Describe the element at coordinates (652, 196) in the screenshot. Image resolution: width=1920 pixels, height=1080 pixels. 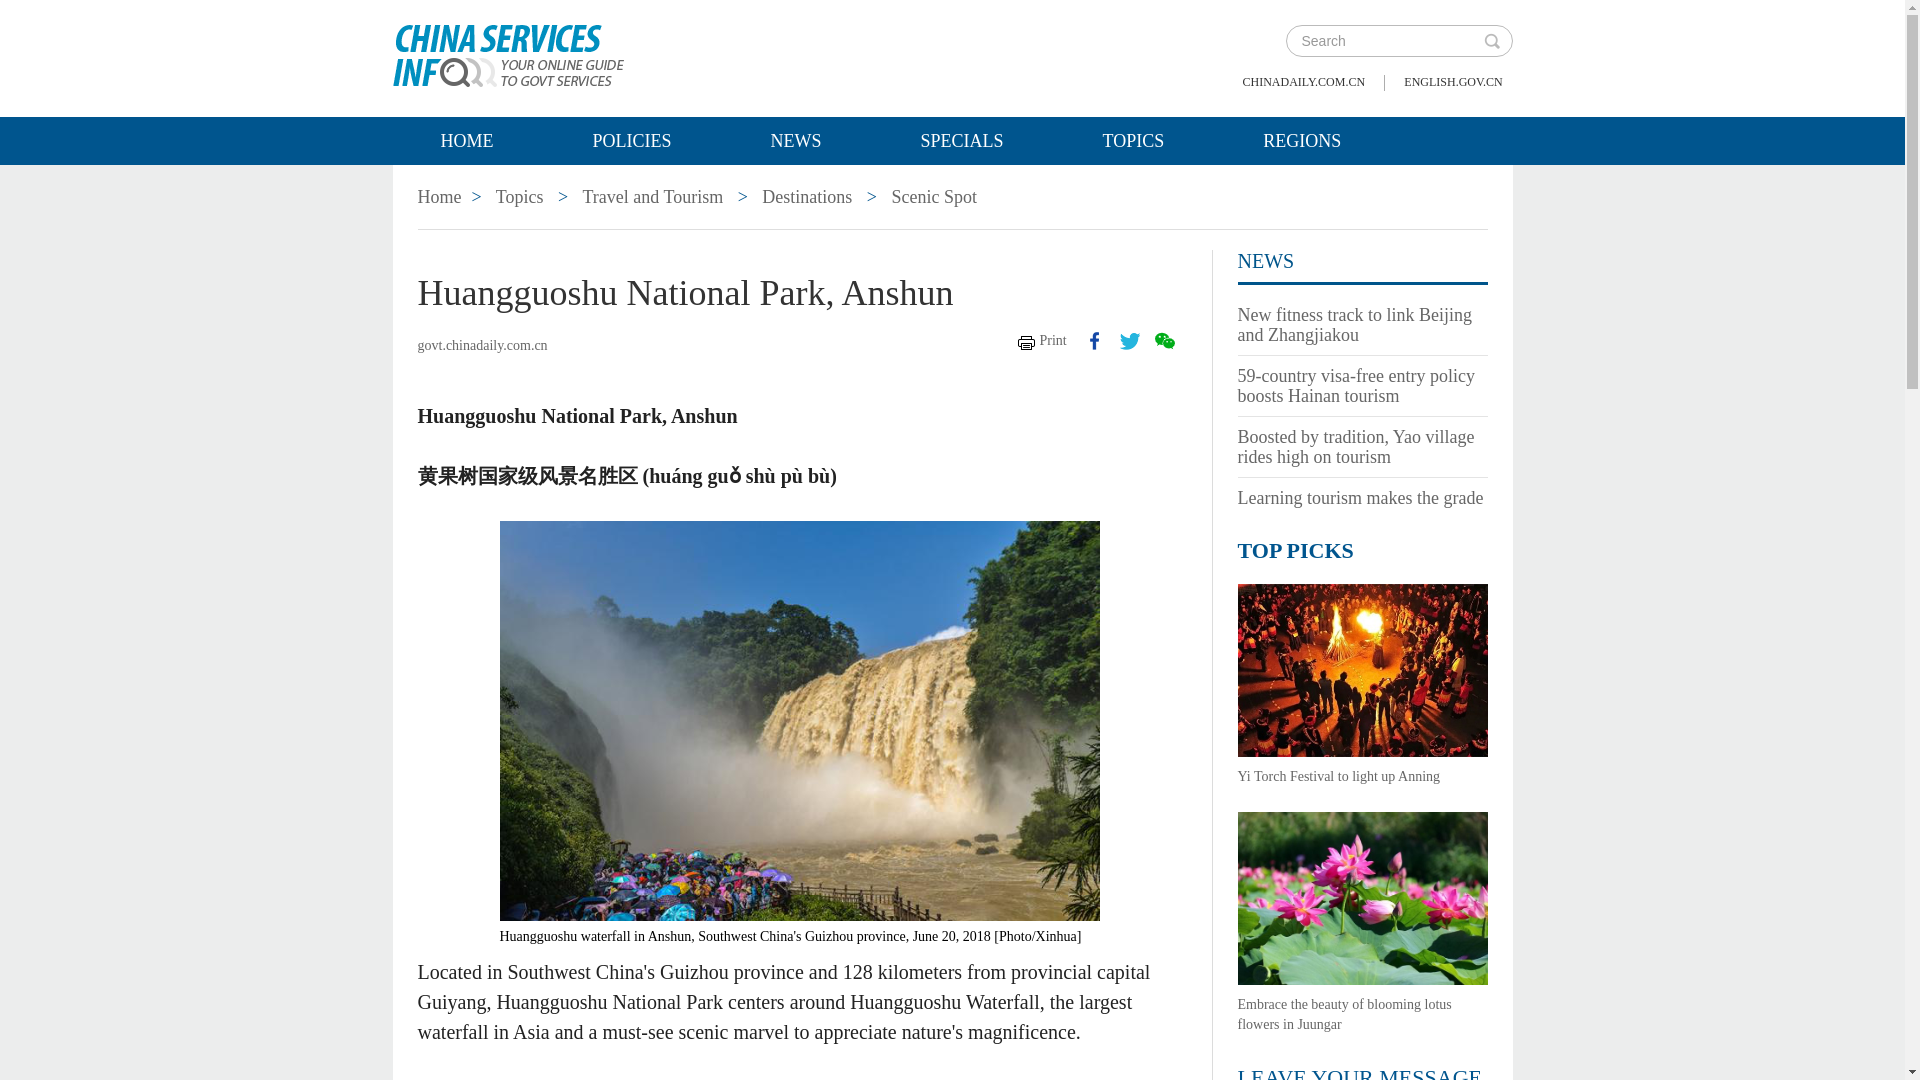
I see `Travel and Tourism` at that location.